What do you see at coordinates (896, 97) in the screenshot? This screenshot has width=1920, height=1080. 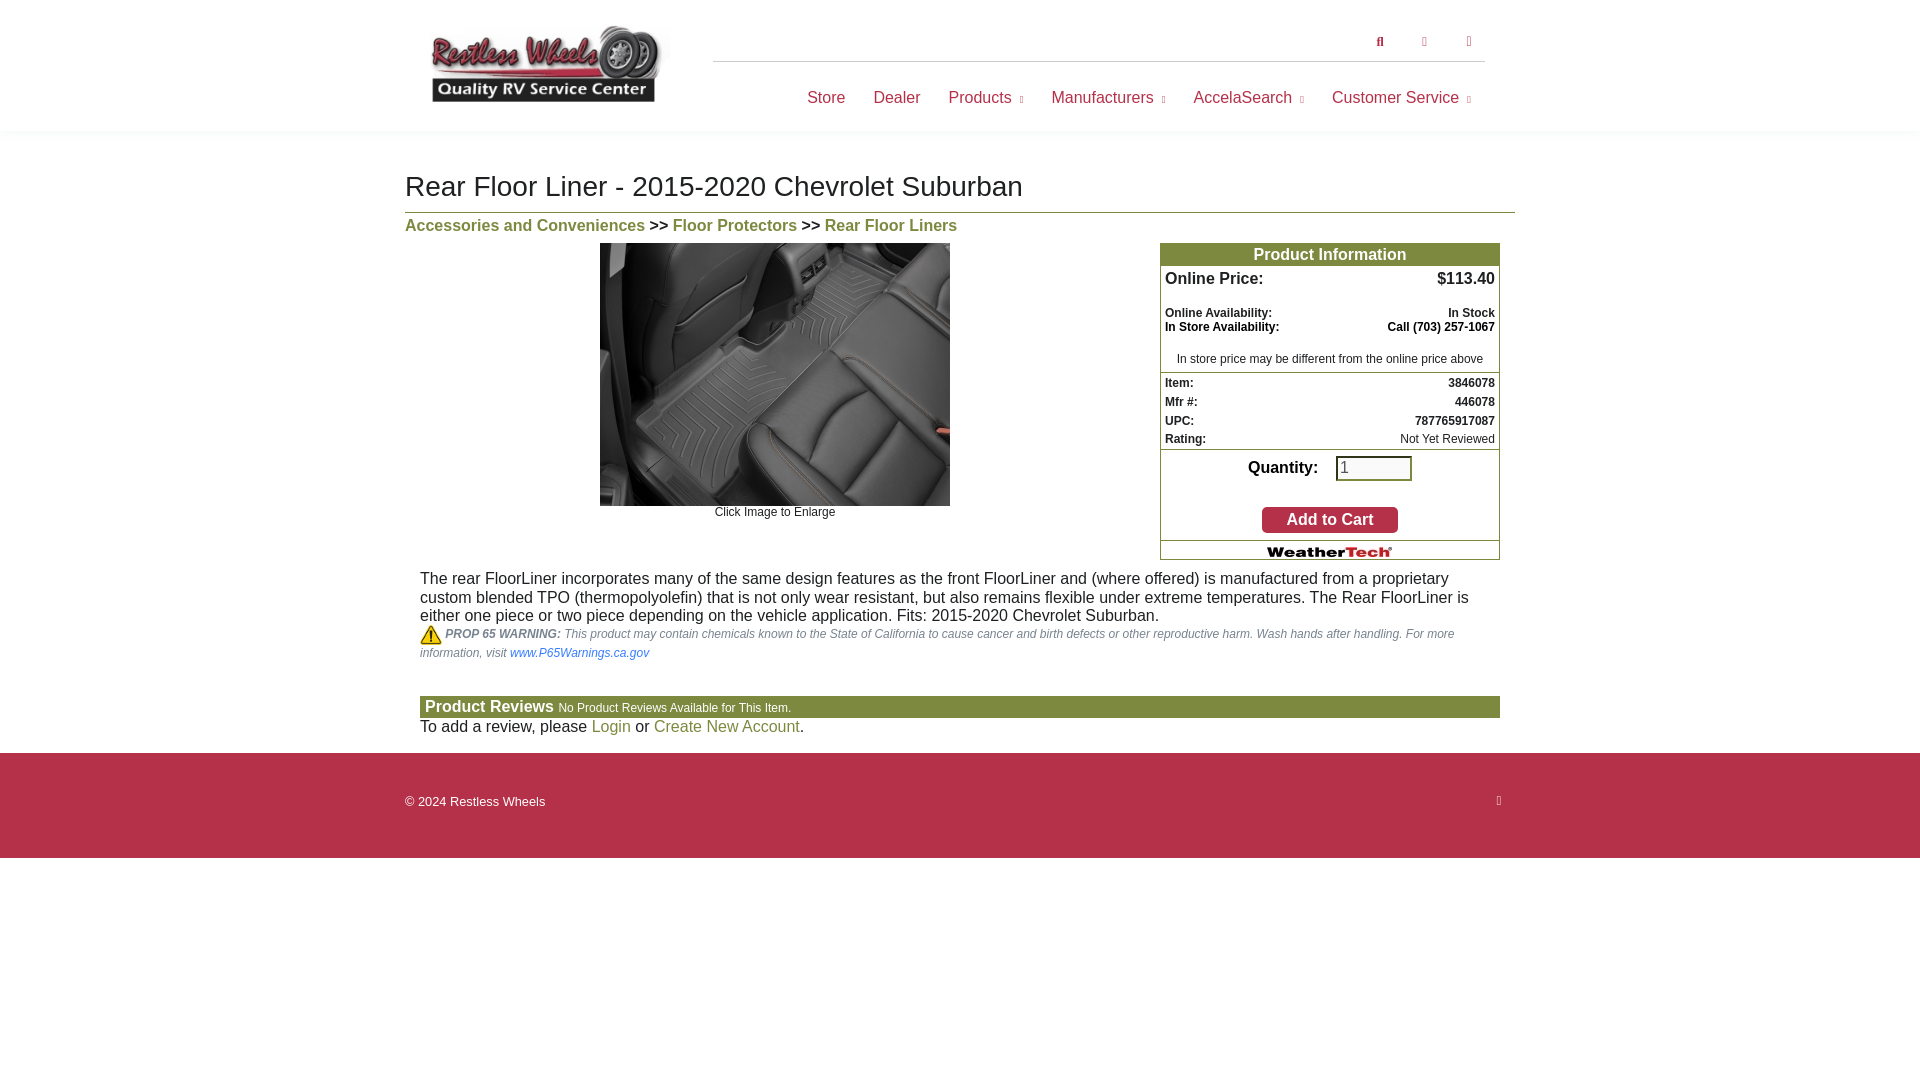 I see `Dealer` at bounding box center [896, 97].